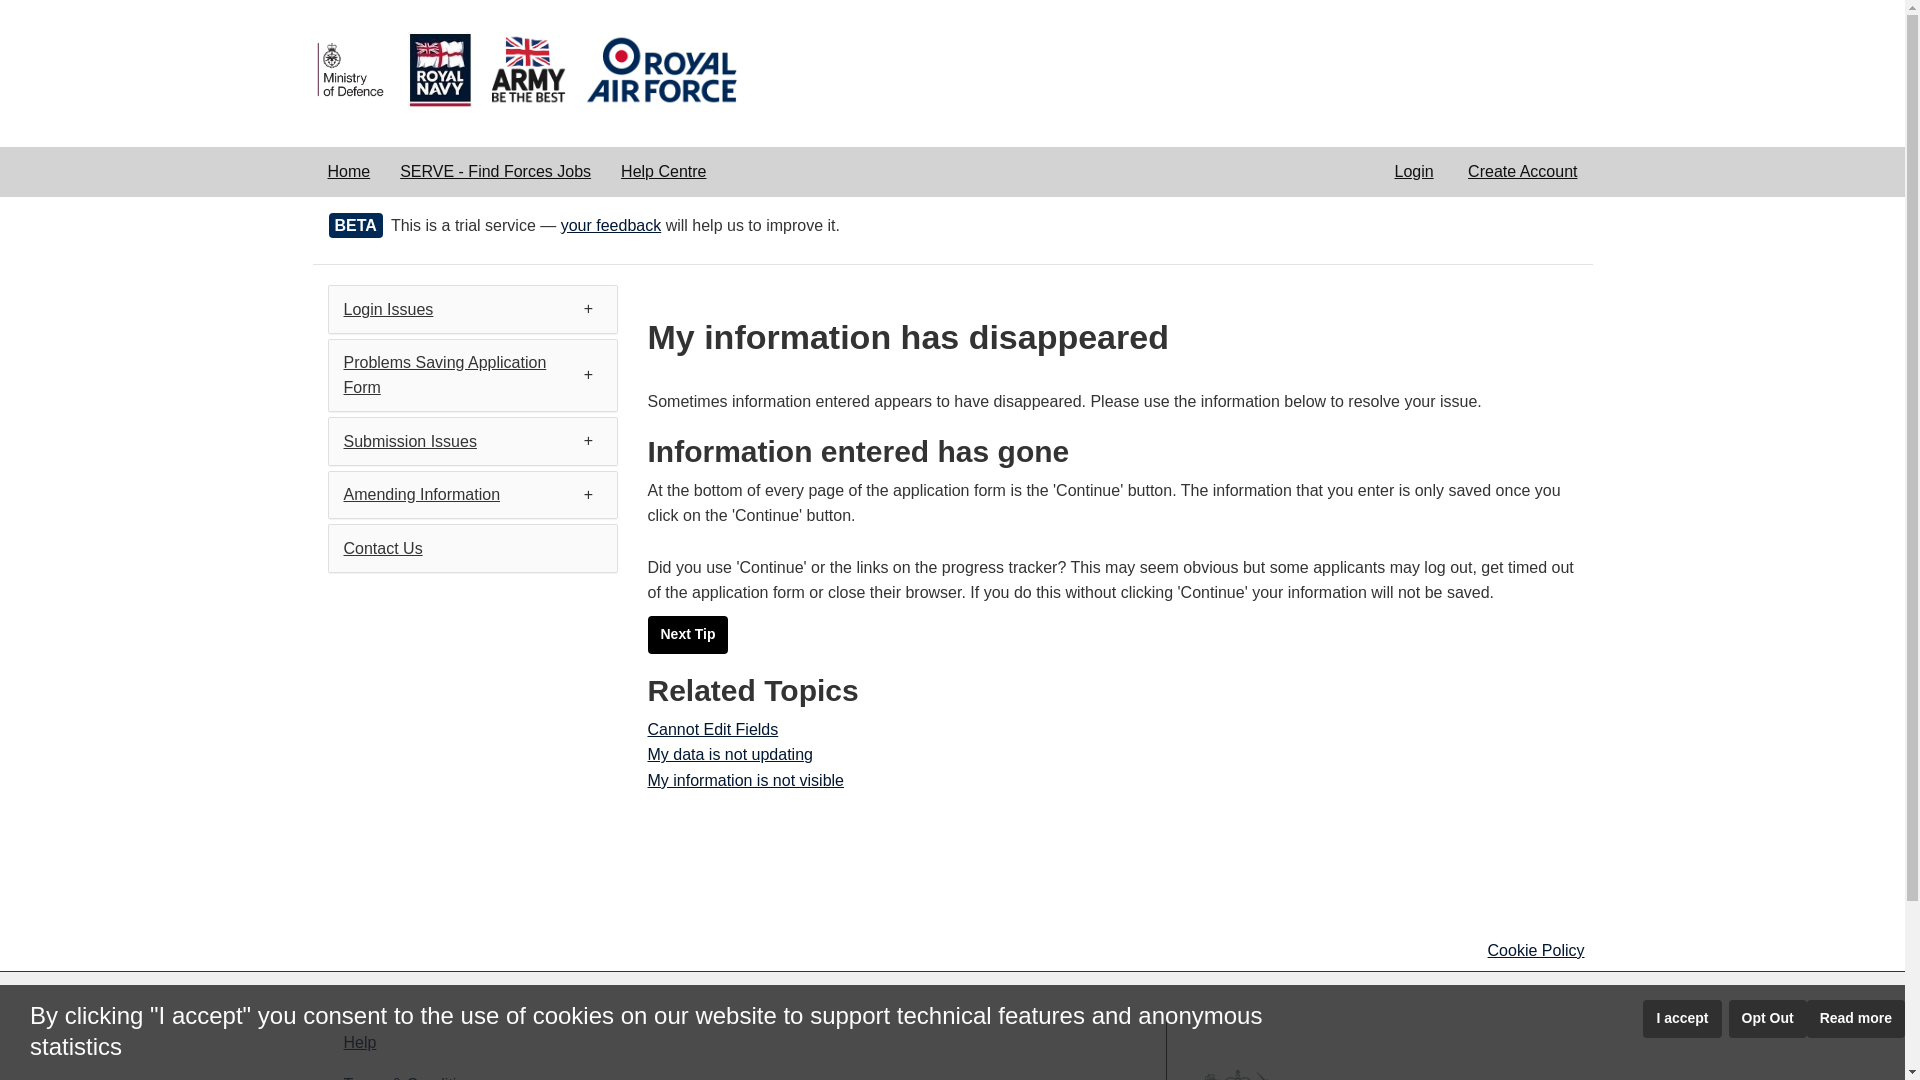 Image resolution: width=1920 pixels, height=1080 pixels. I want to click on Contact Us, so click(382, 548).